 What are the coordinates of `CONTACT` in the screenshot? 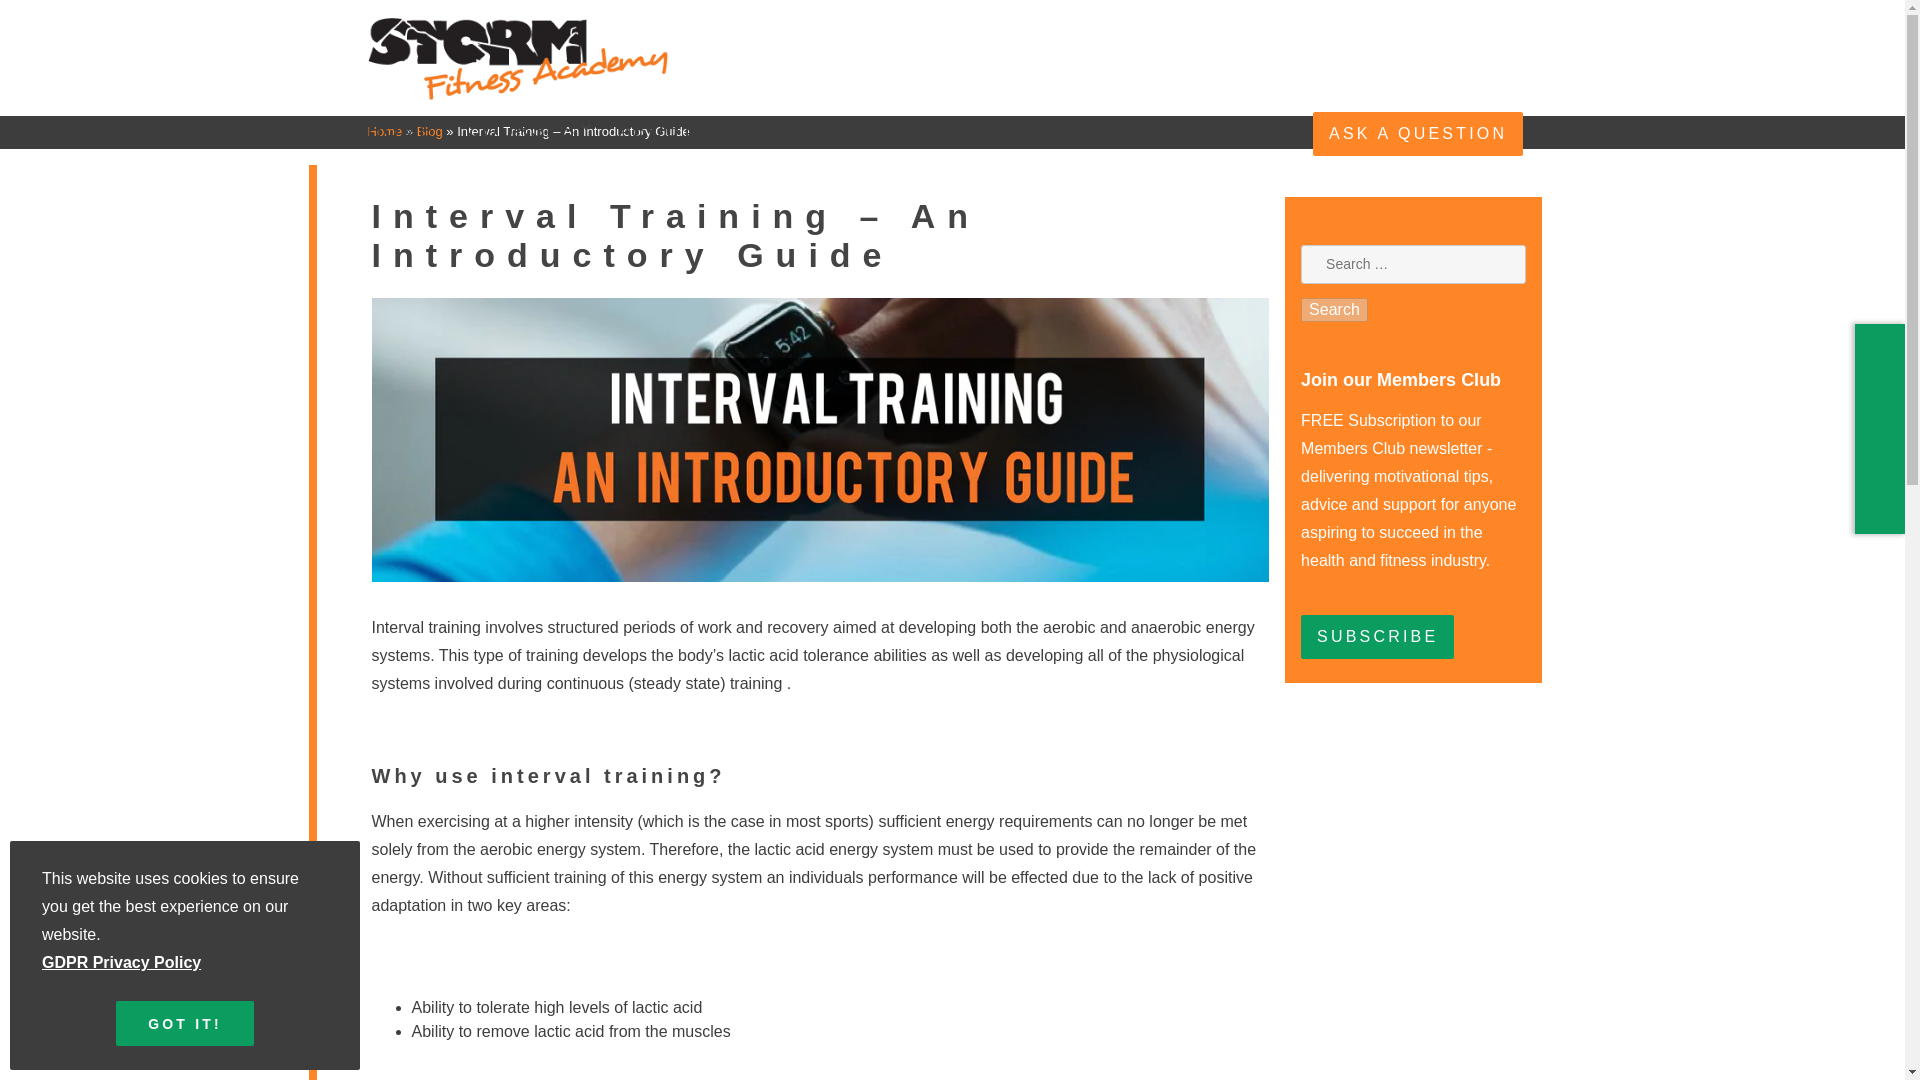 It's located at (1212, 130).